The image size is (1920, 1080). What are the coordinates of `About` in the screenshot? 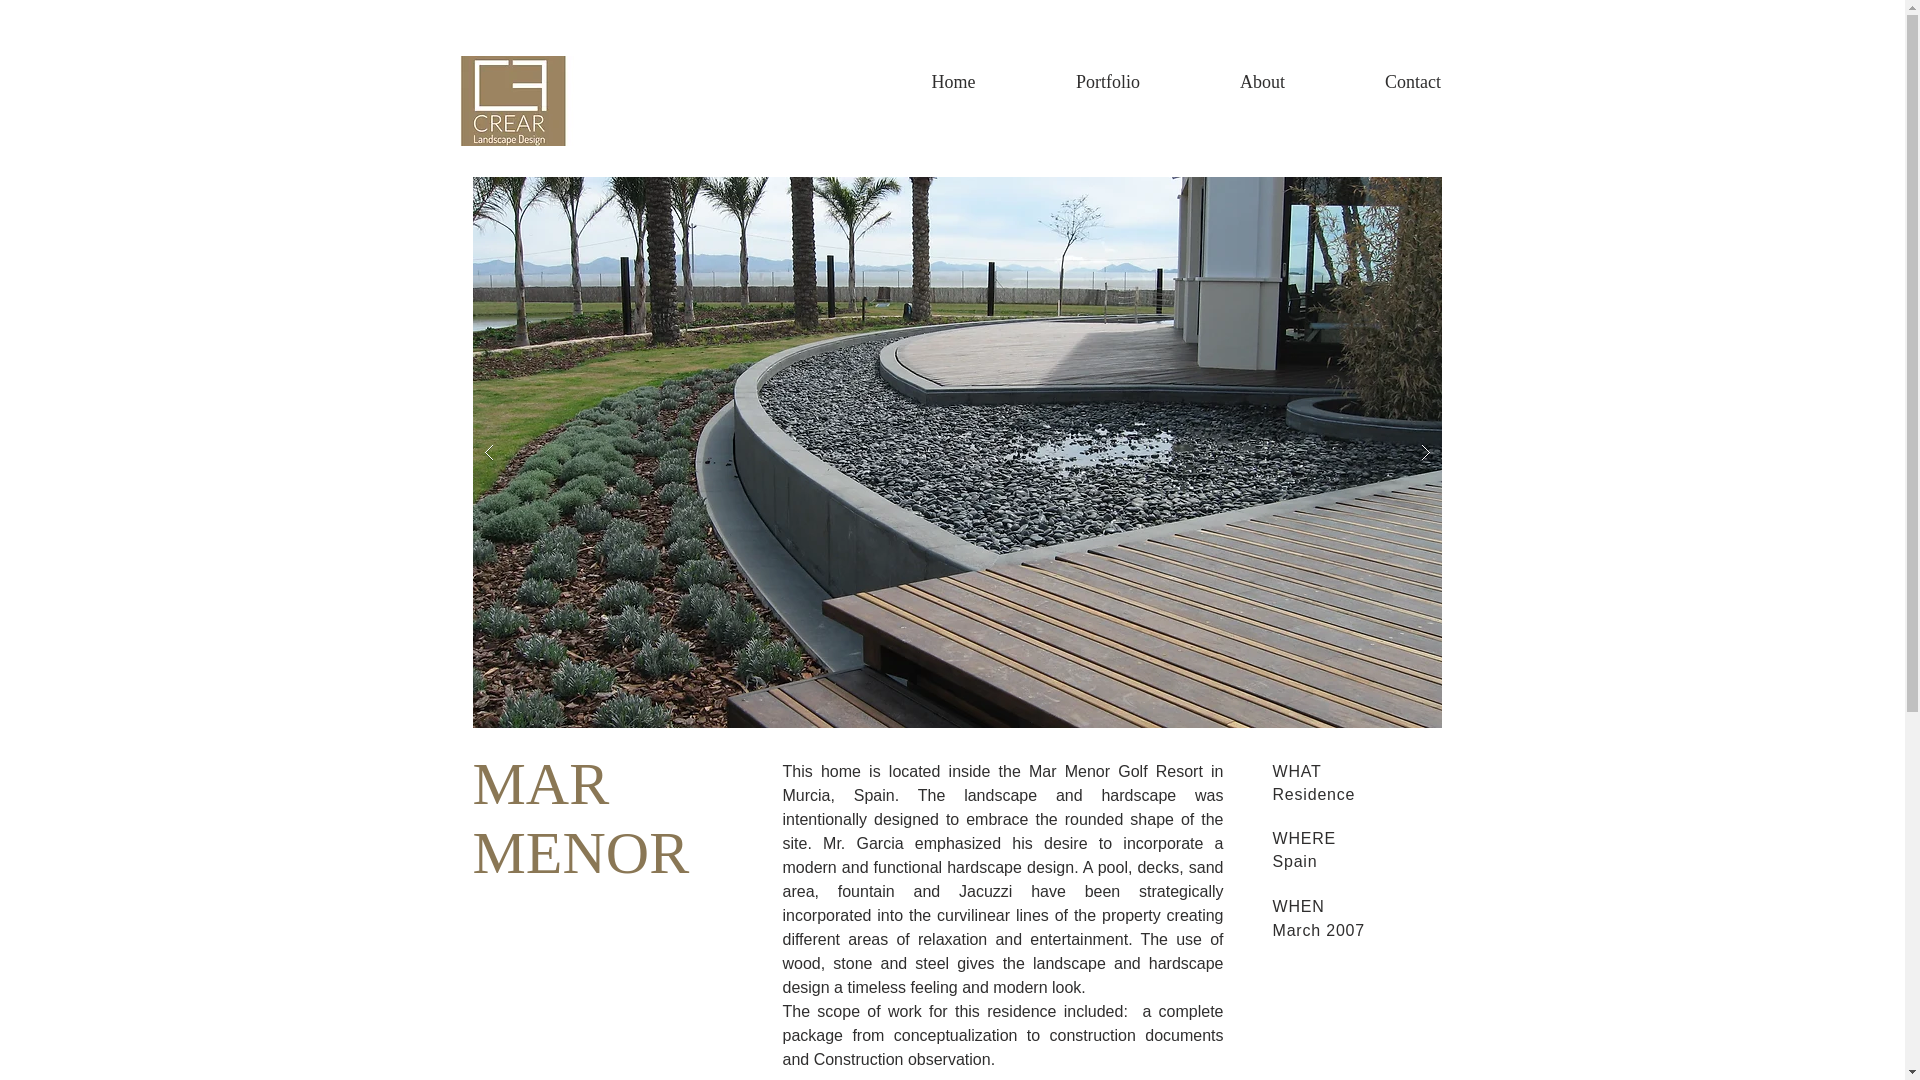 It's located at (1262, 82).